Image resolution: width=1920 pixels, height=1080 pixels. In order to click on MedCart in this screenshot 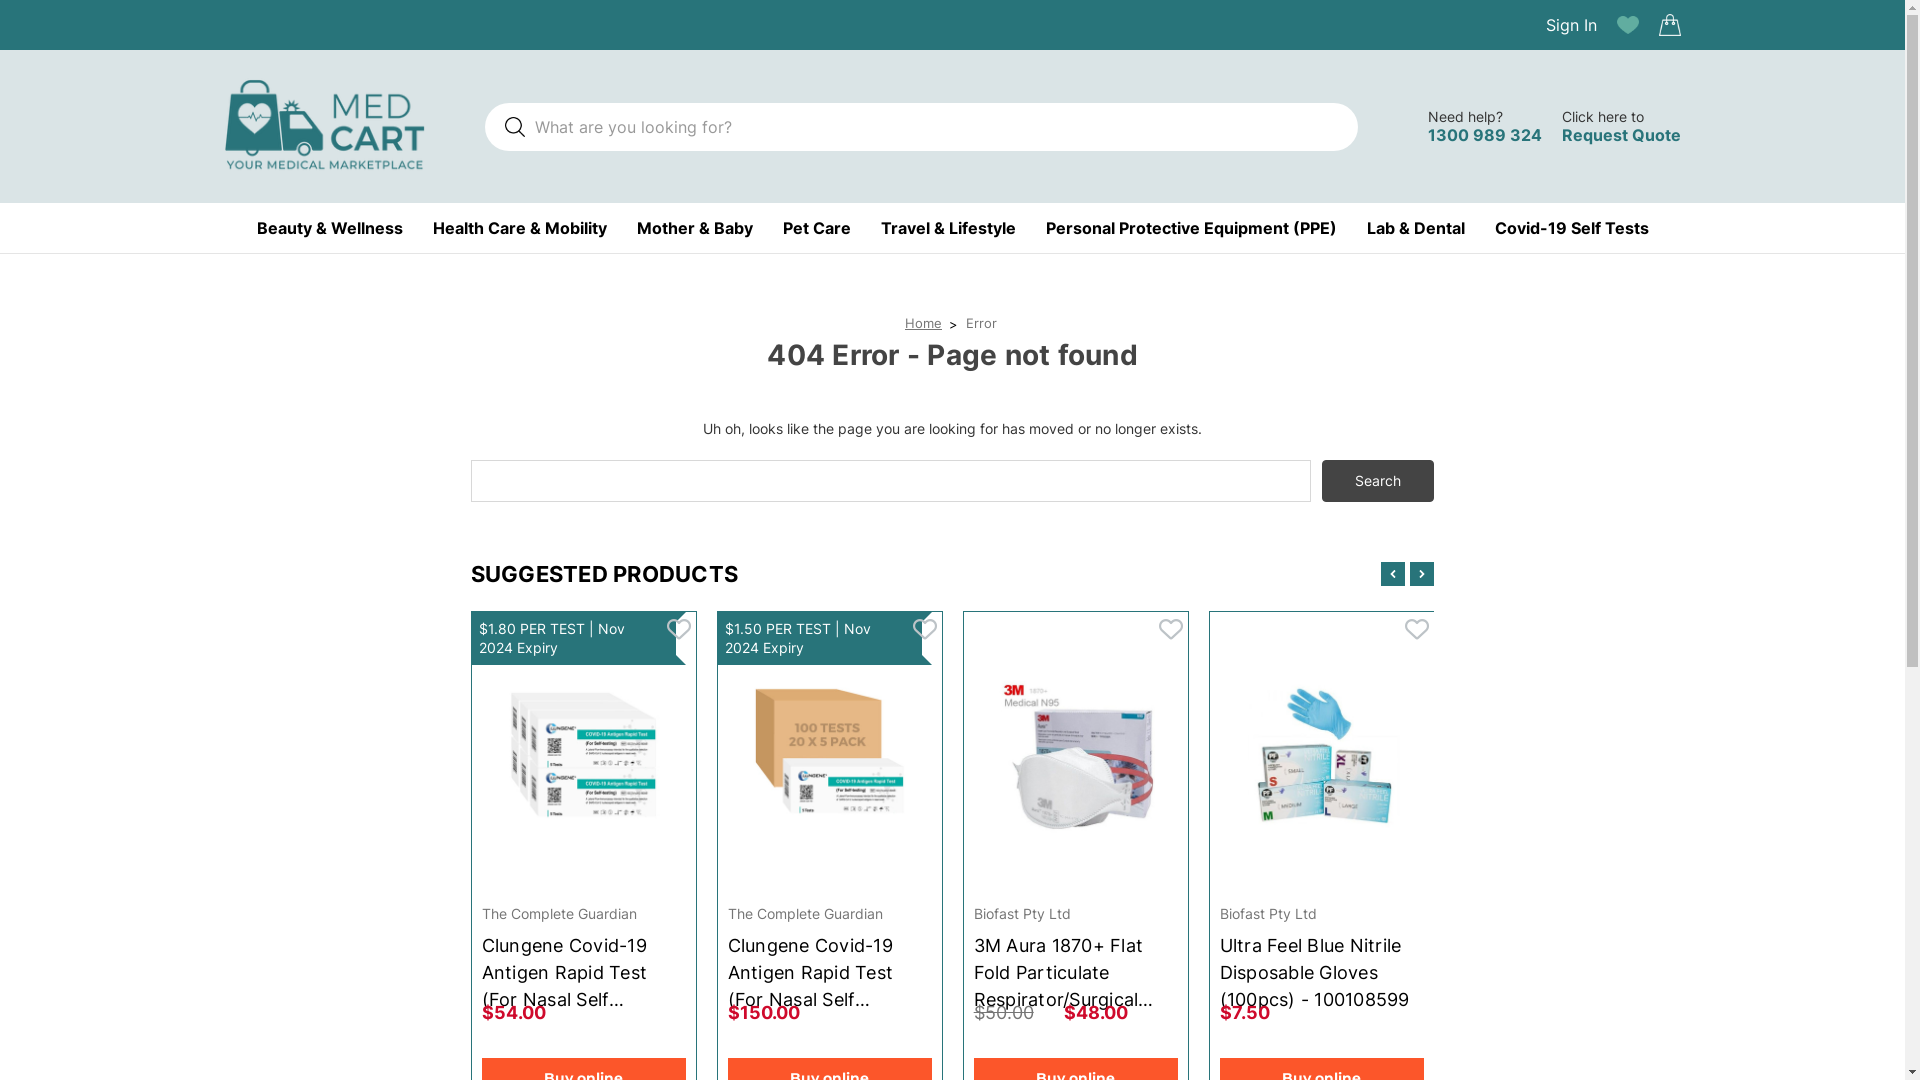, I will do `click(324, 126)`.